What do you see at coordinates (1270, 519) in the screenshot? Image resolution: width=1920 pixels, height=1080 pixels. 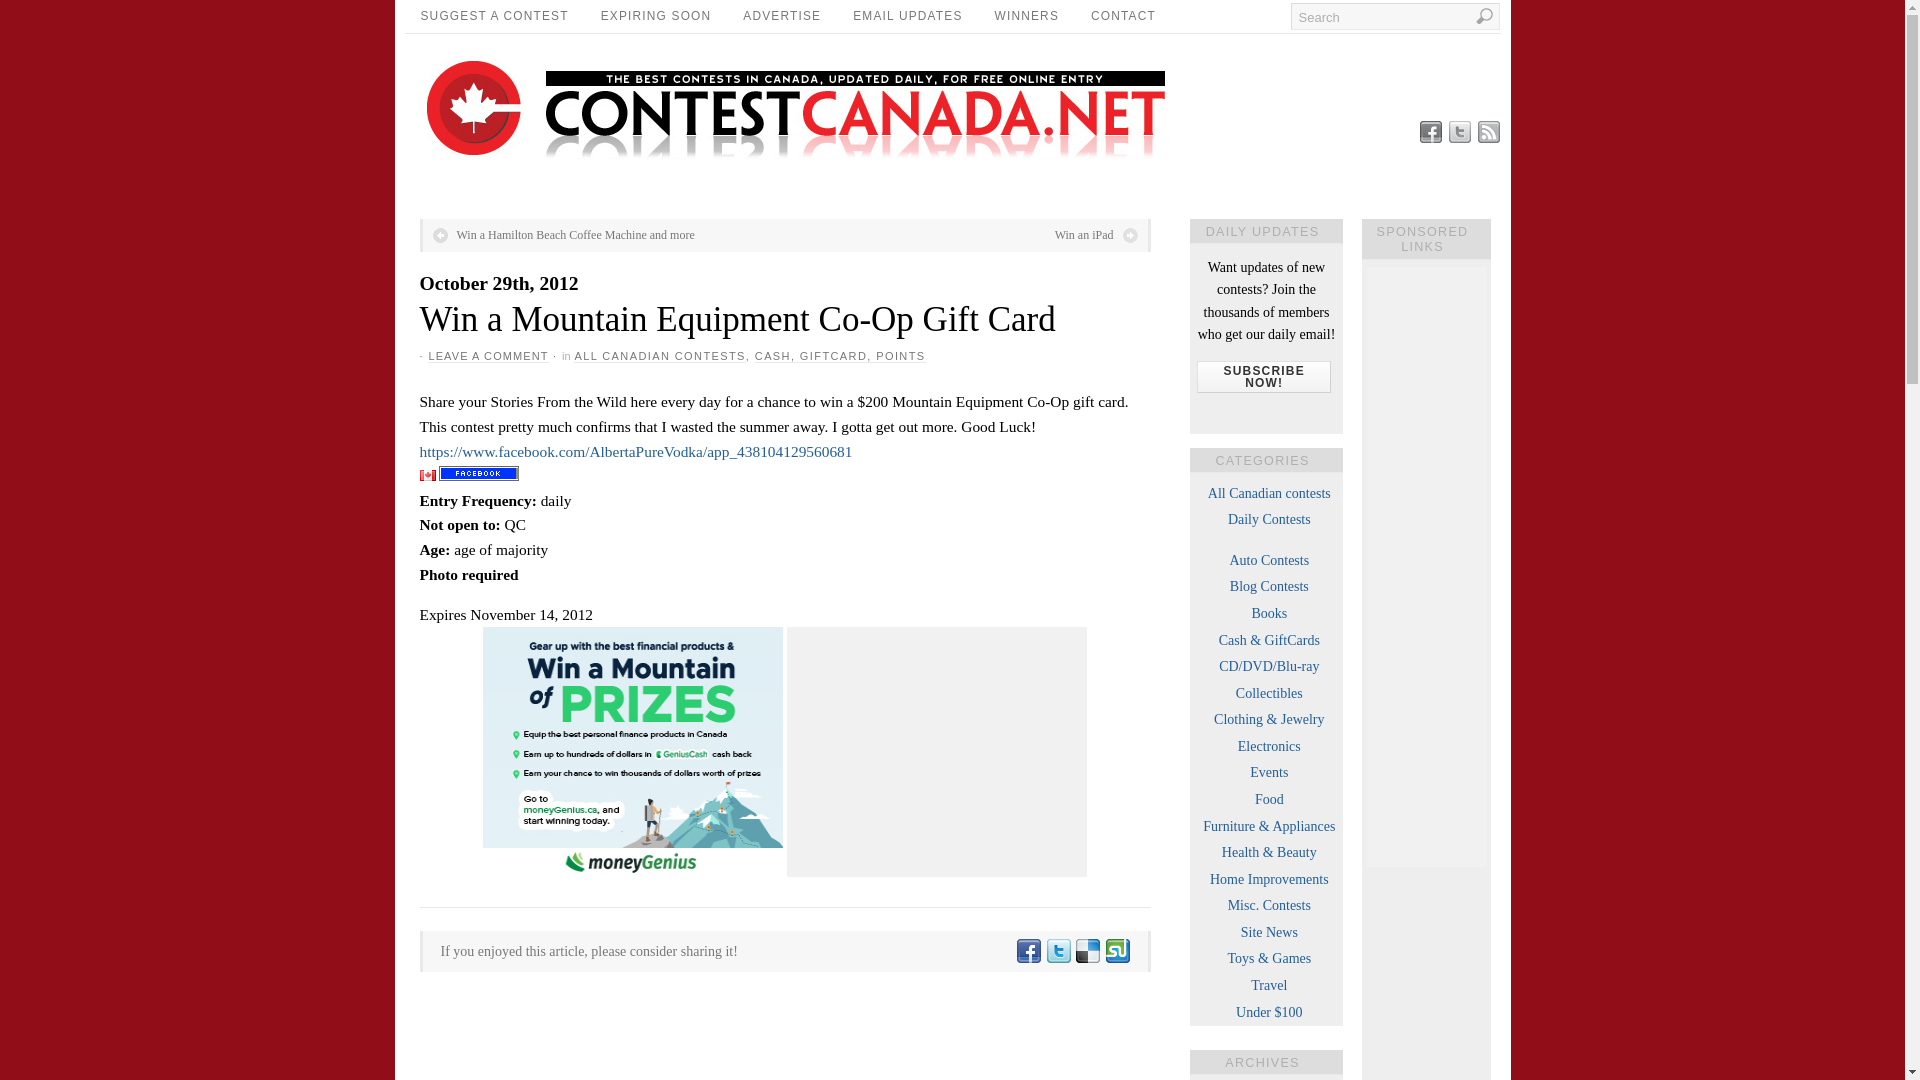 I see `Canadian contests that can be entered every day.` at bounding box center [1270, 519].